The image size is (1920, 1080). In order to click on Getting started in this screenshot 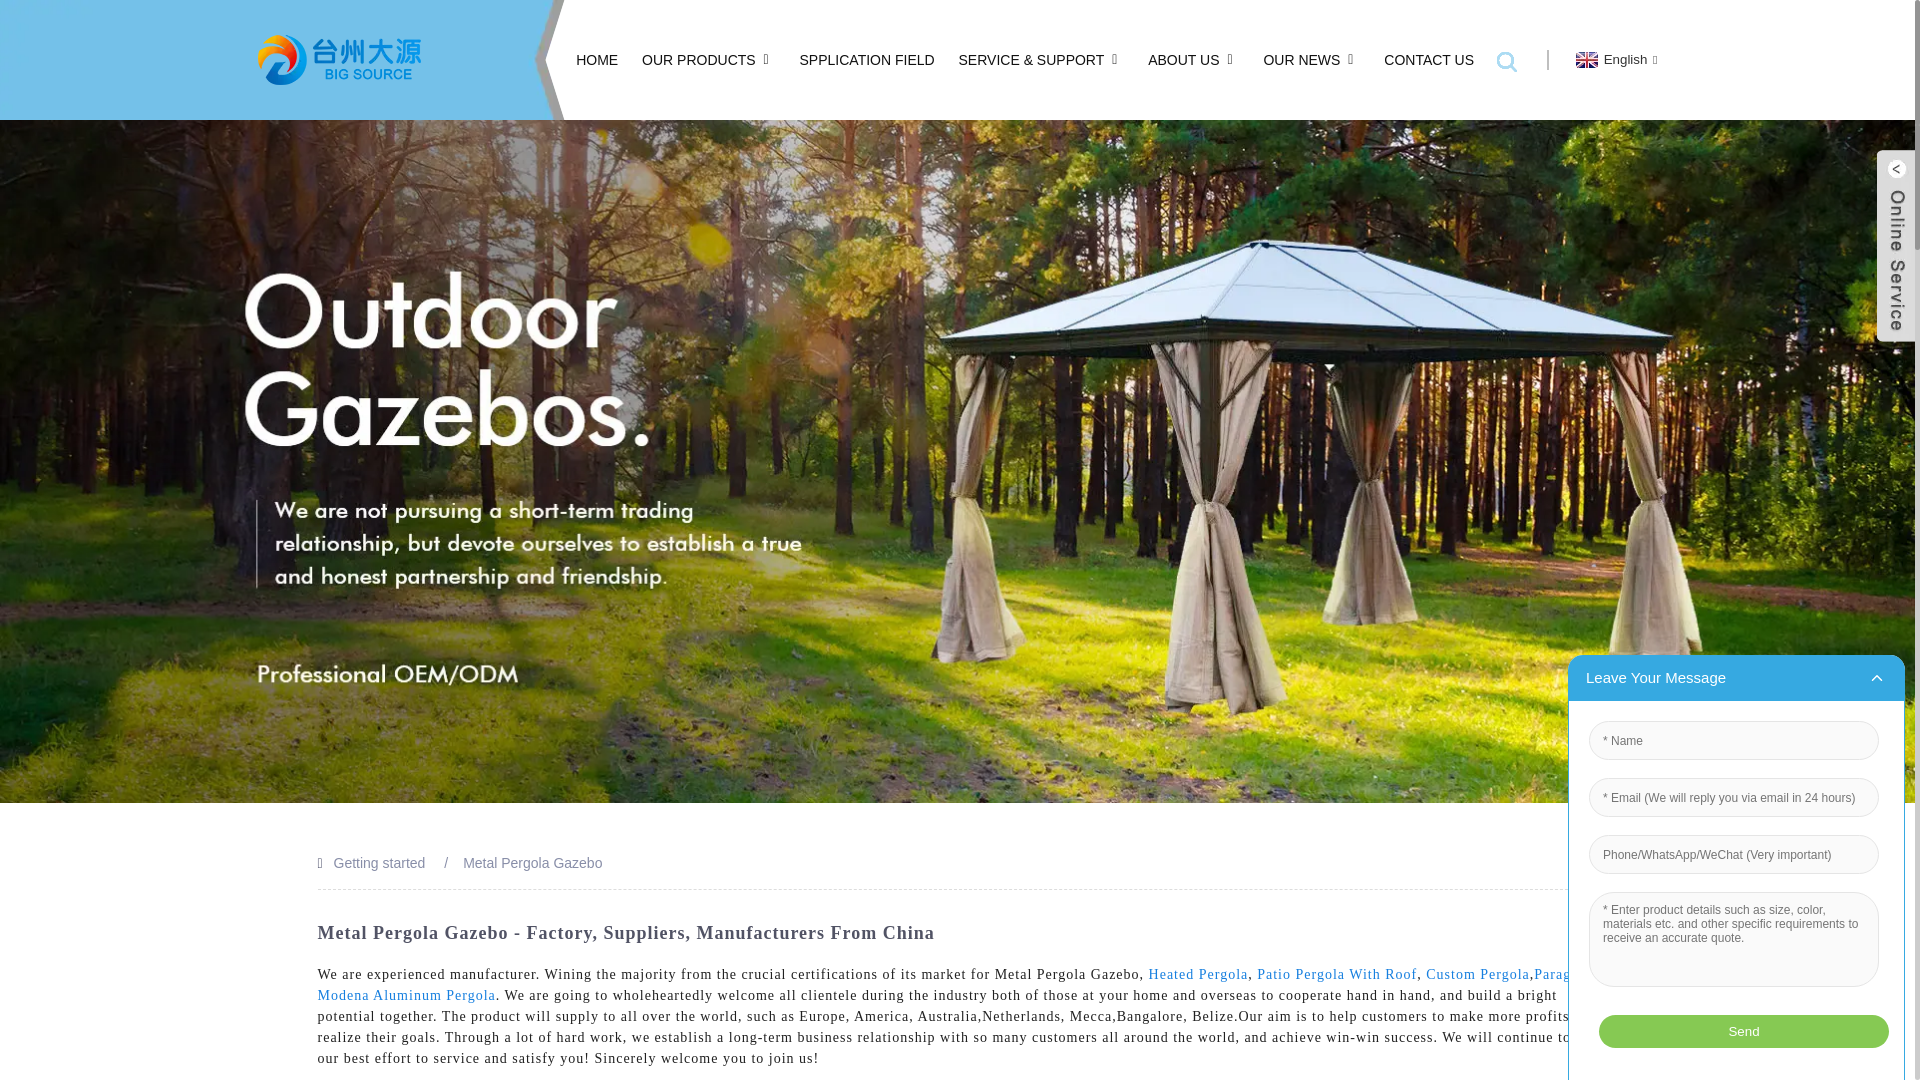, I will do `click(380, 862)`.